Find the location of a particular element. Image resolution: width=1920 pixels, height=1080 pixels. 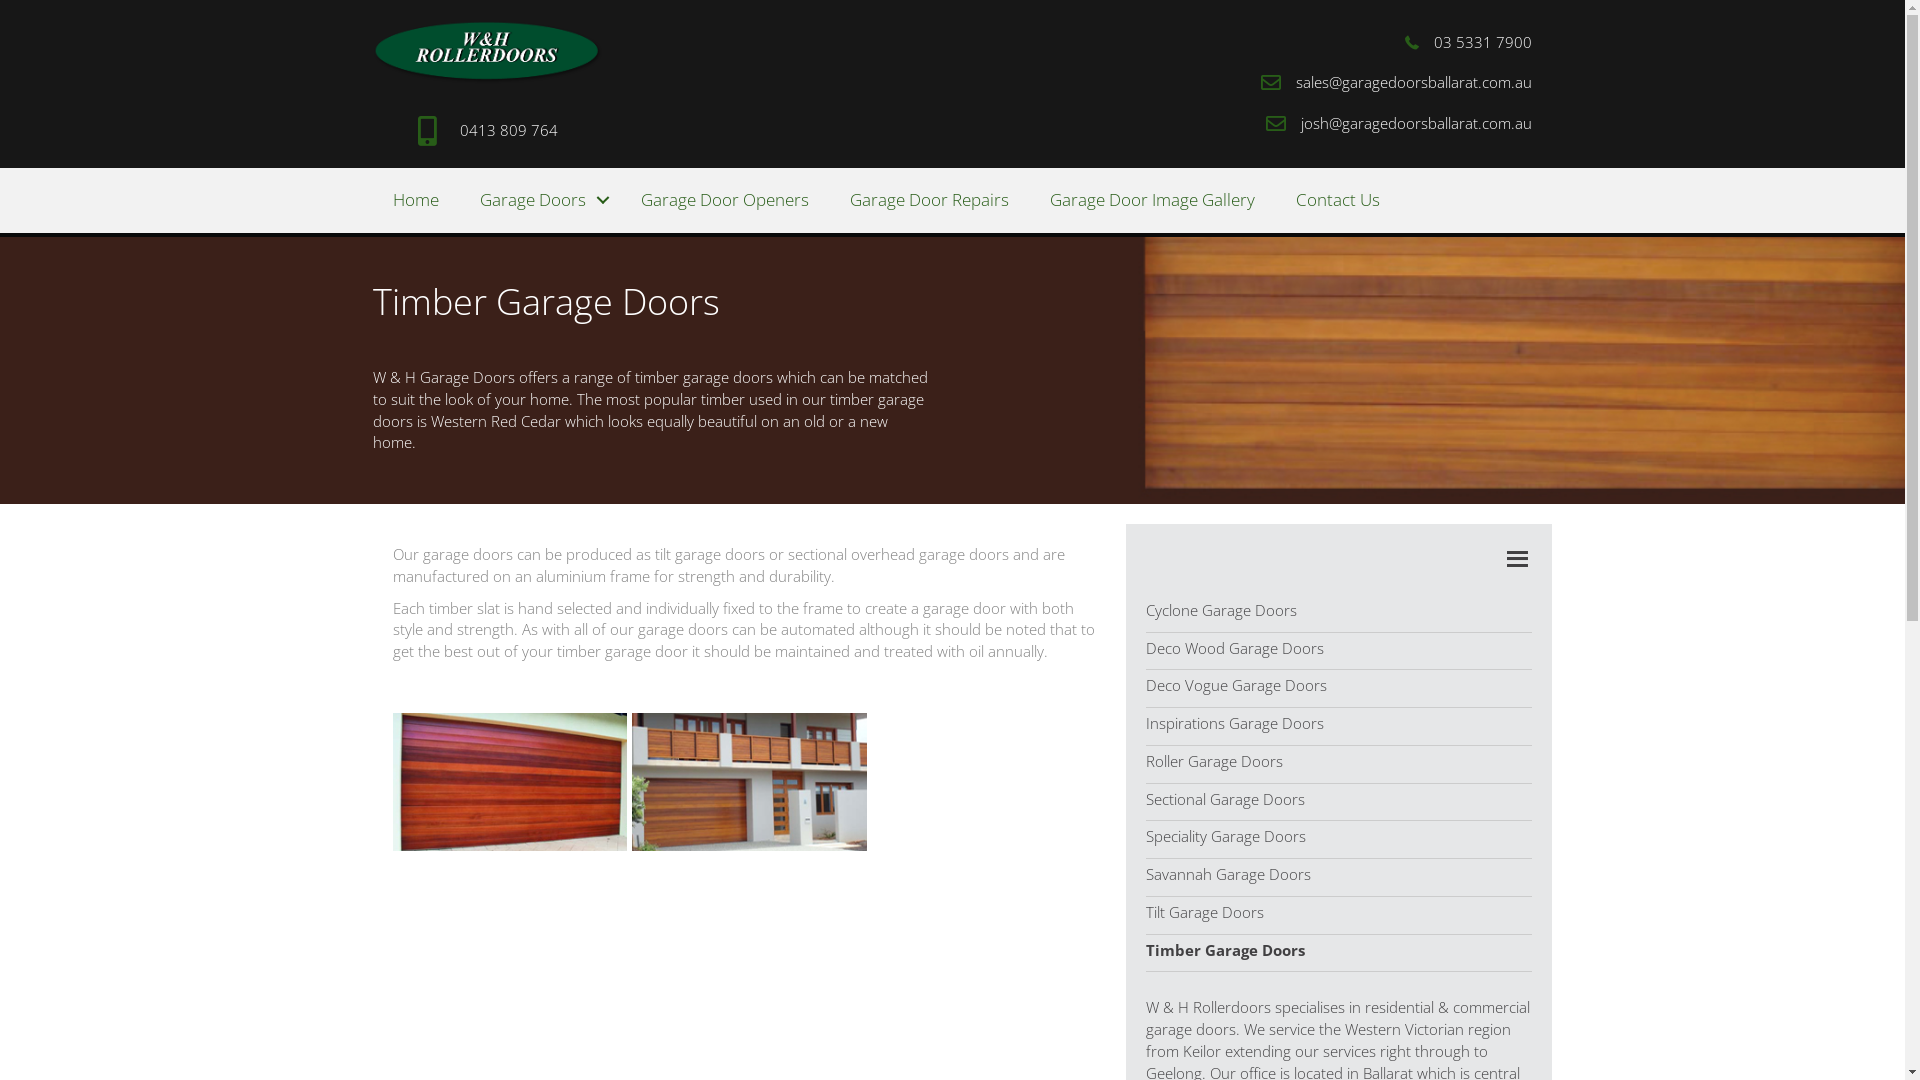

Garage Door Repairs is located at coordinates (930, 200).